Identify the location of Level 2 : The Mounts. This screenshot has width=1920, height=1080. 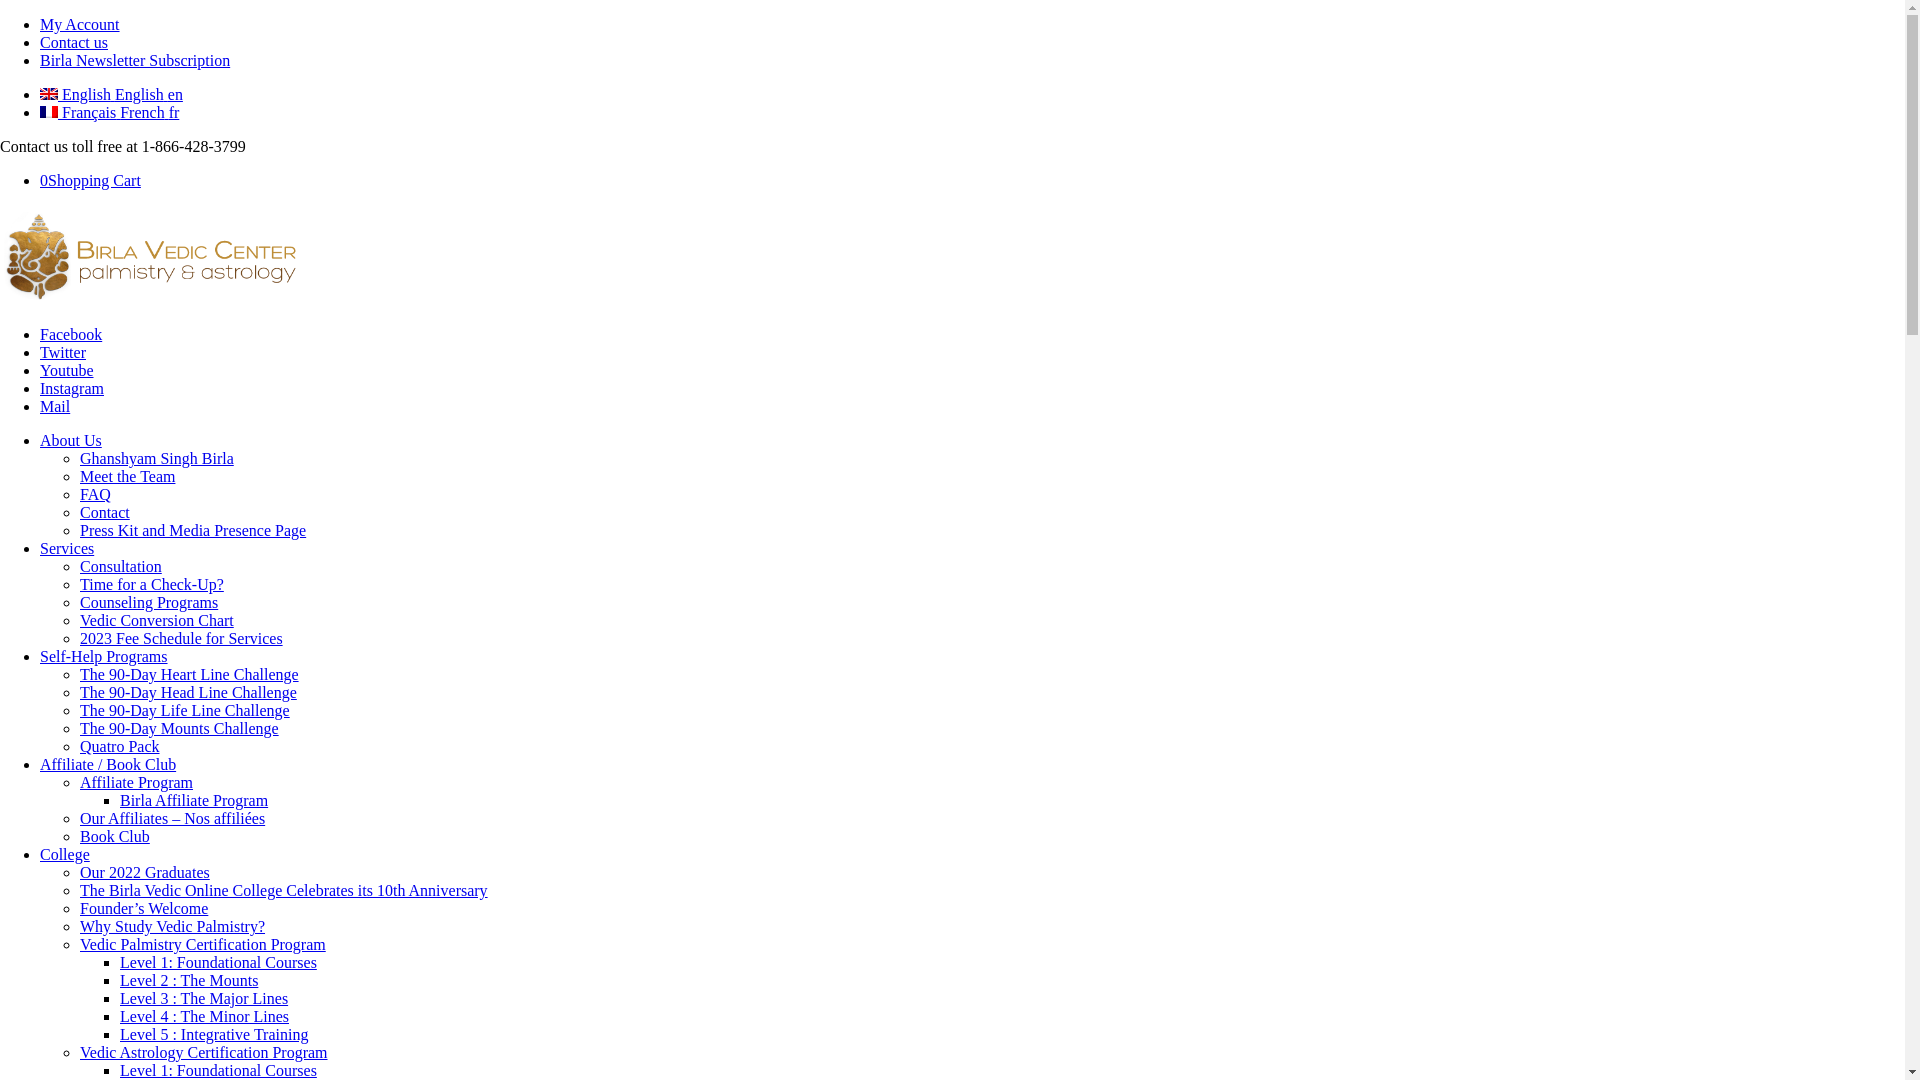
(189, 980).